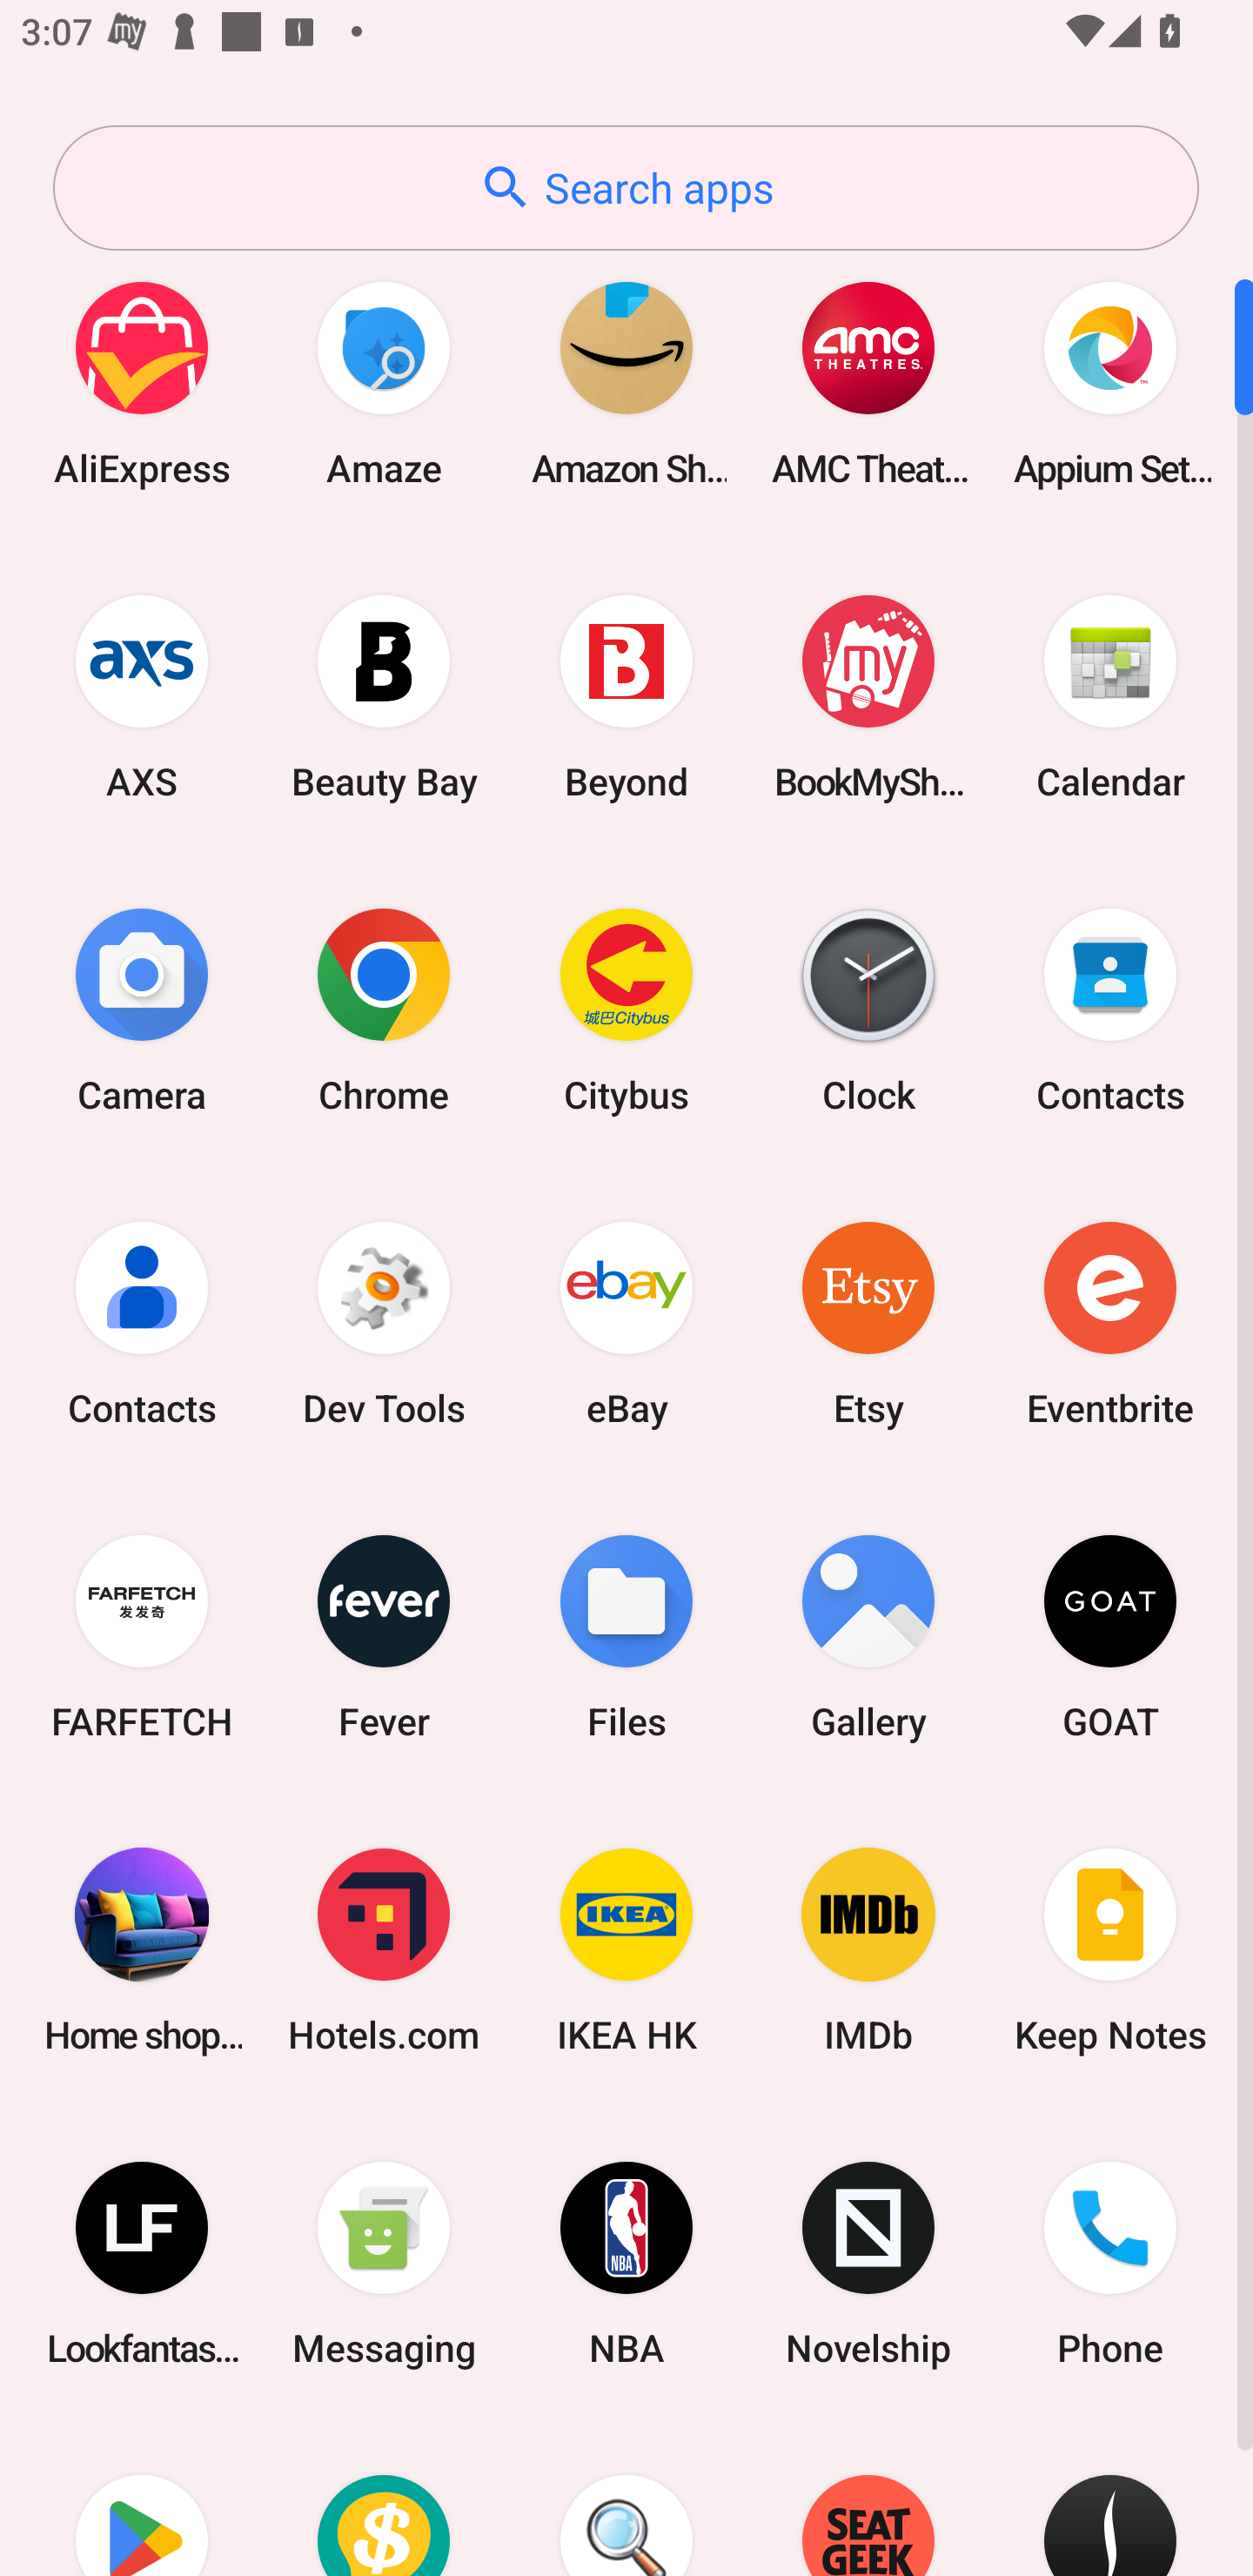 The height and width of the screenshot is (2576, 1253). Describe the element at coordinates (142, 1636) in the screenshot. I see `FARFETCH` at that location.